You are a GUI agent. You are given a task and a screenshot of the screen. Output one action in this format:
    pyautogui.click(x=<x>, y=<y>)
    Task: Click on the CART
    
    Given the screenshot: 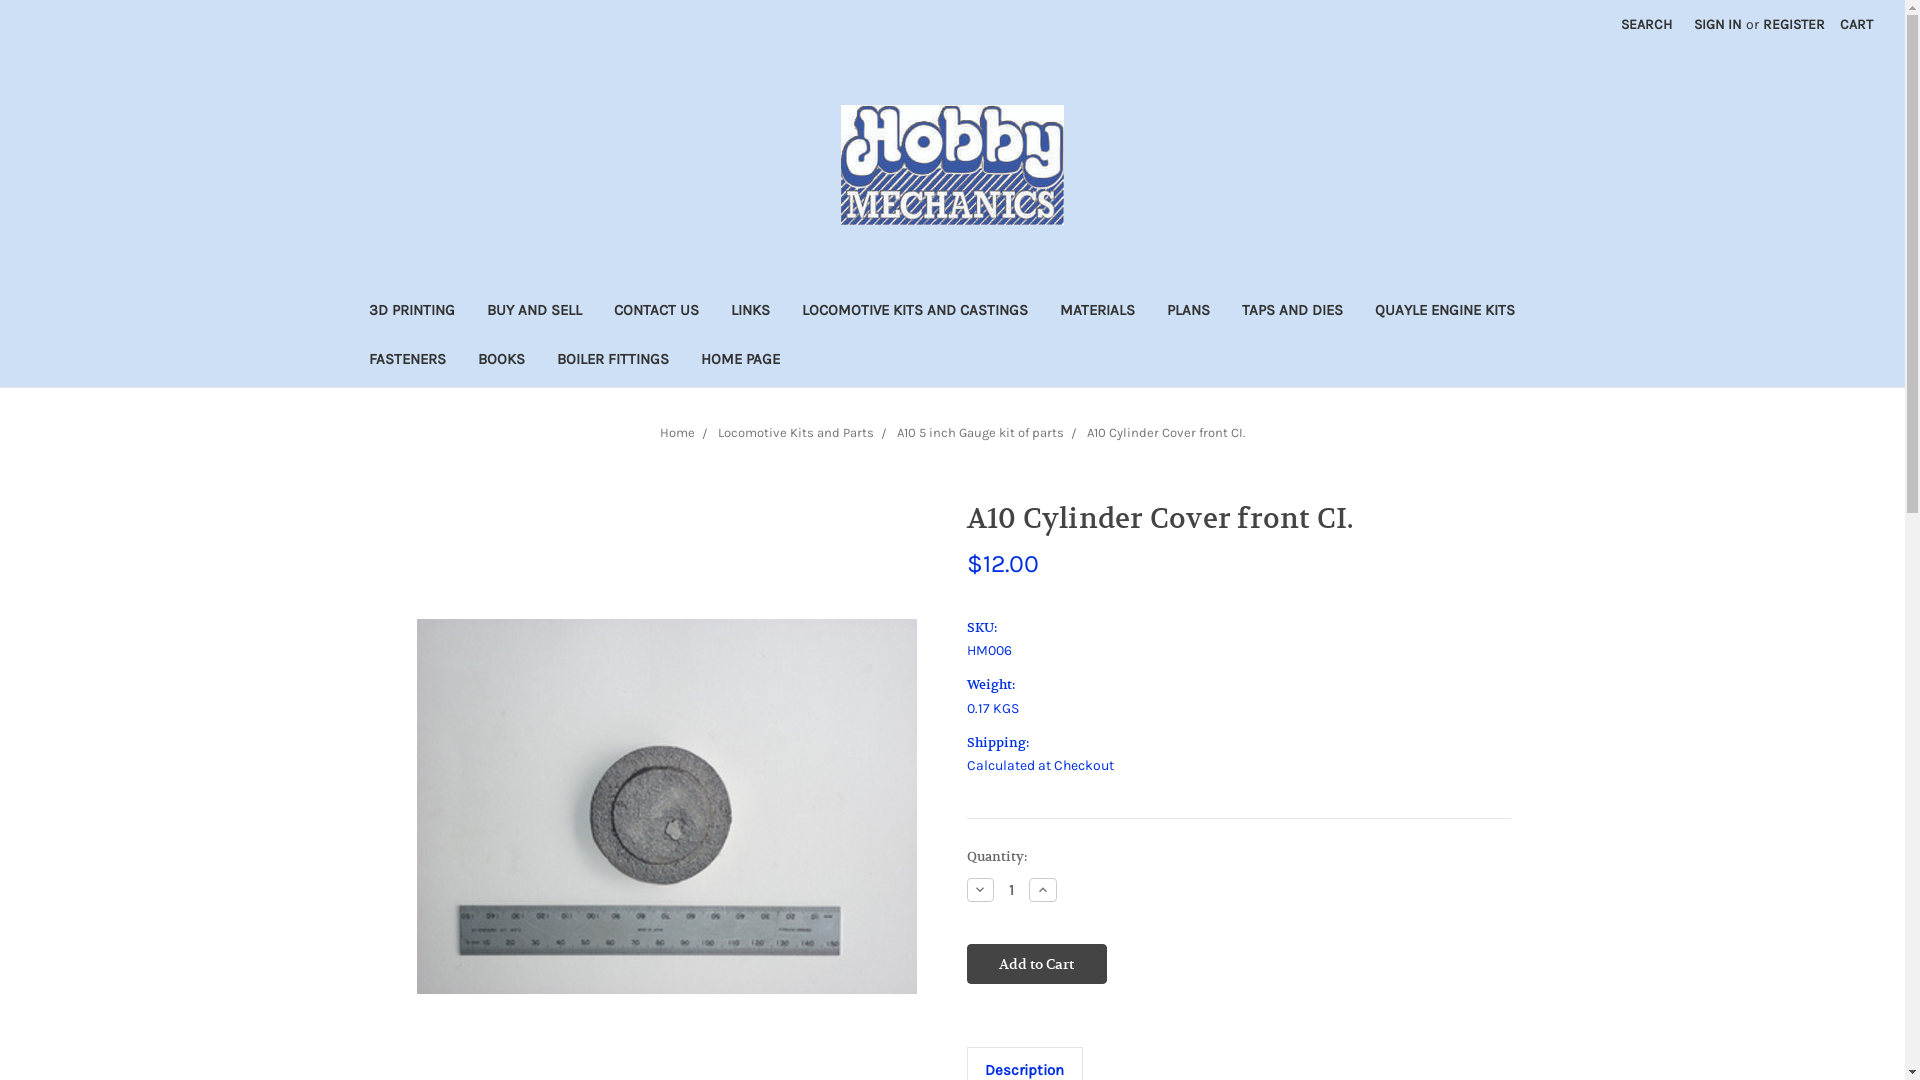 What is the action you would take?
    pyautogui.click(x=1856, y=24)
    